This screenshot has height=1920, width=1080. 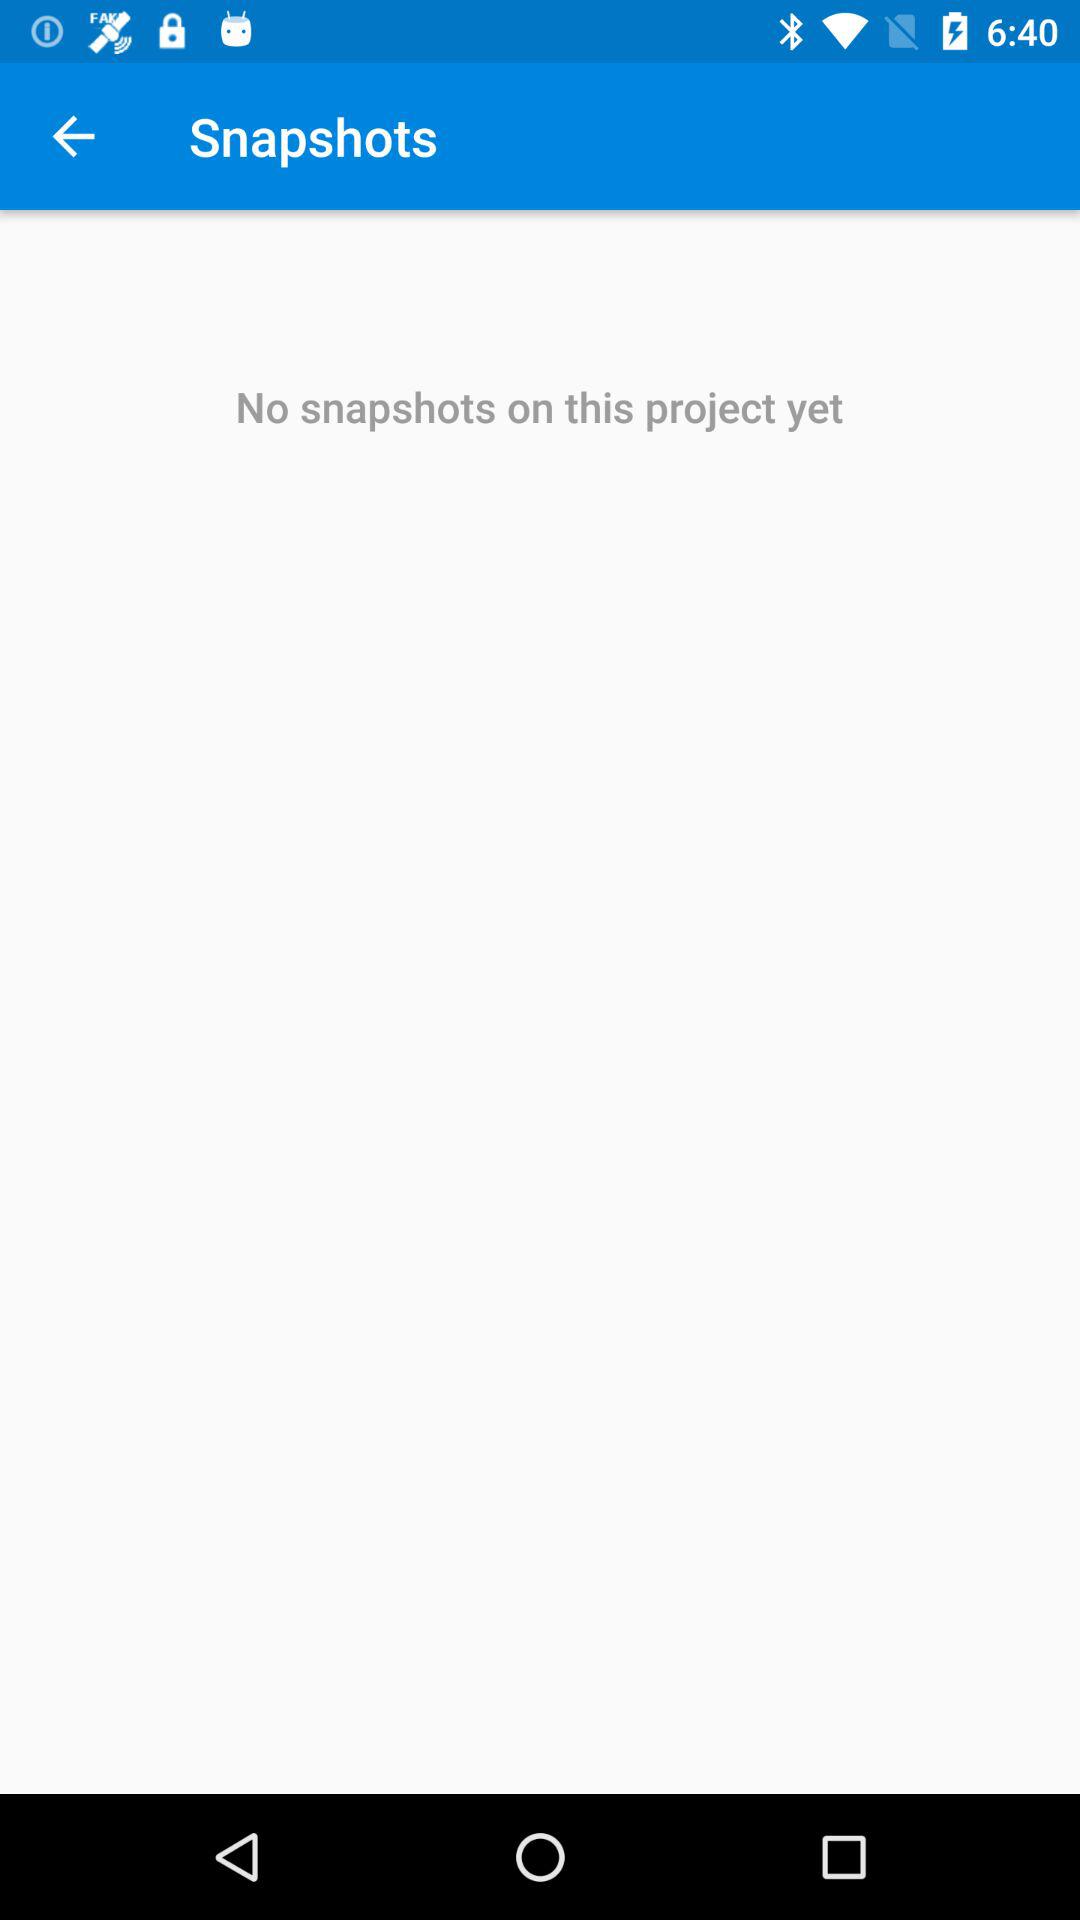 What do you see at coordinates (73, 136) in the screenshot?
I see `click the item to the left of the snapshots icon` at bounding box center [73, 136].